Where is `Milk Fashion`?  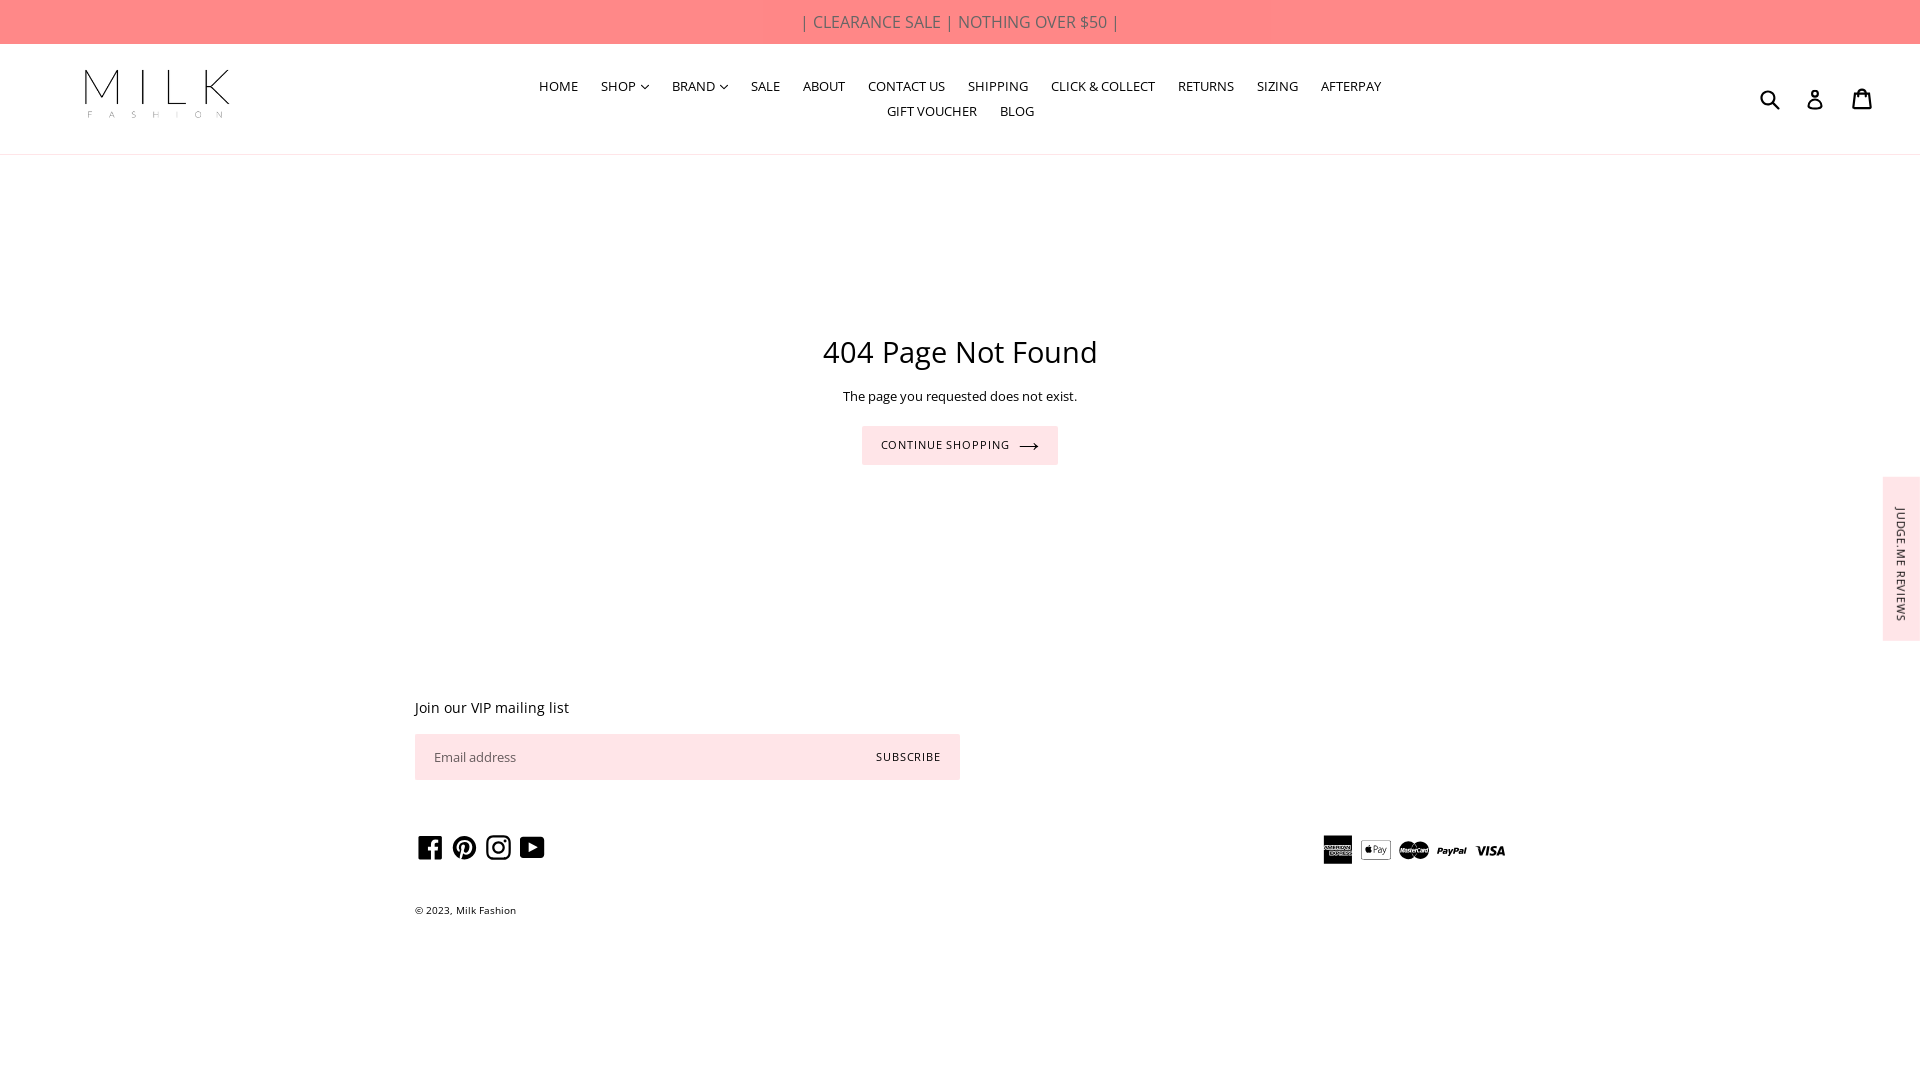
Milk Fashion is located at coordinates (486, 910).